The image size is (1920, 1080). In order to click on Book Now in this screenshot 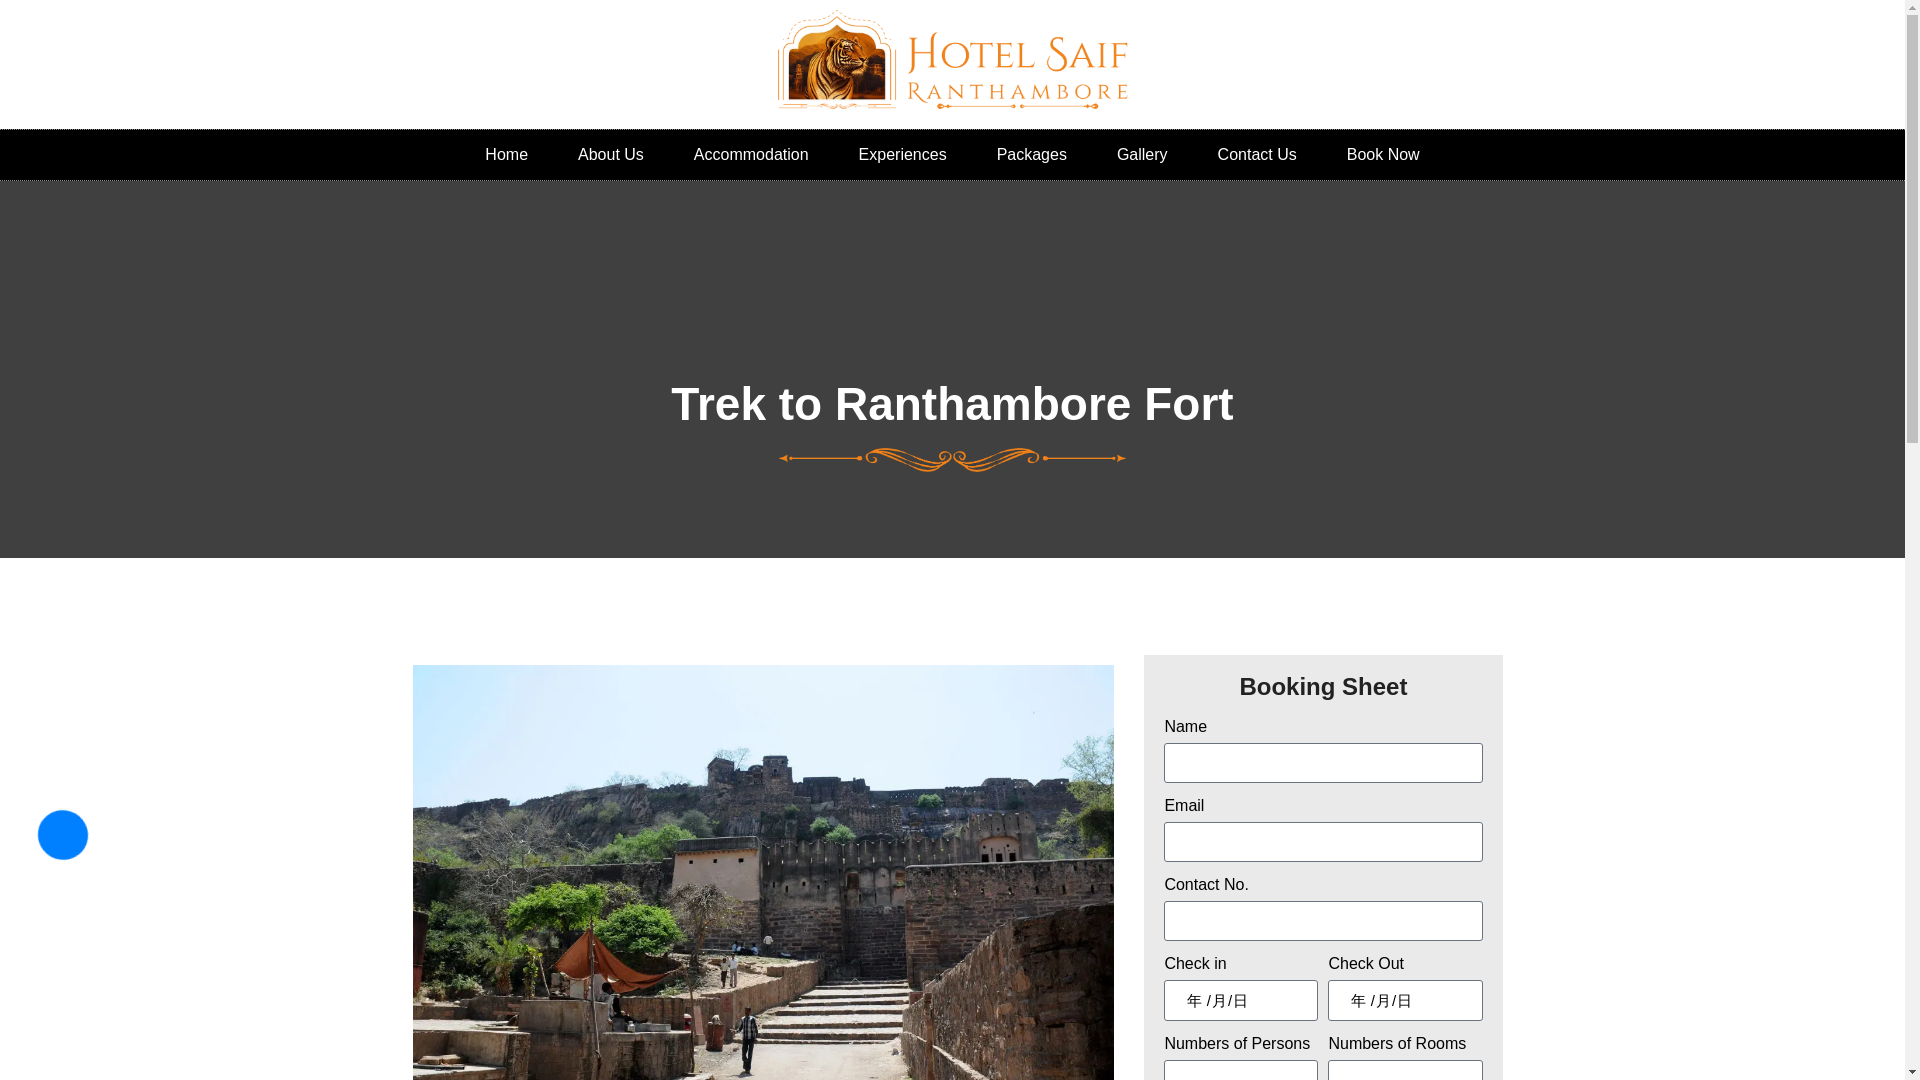, I will do `click(1384, 154)`.